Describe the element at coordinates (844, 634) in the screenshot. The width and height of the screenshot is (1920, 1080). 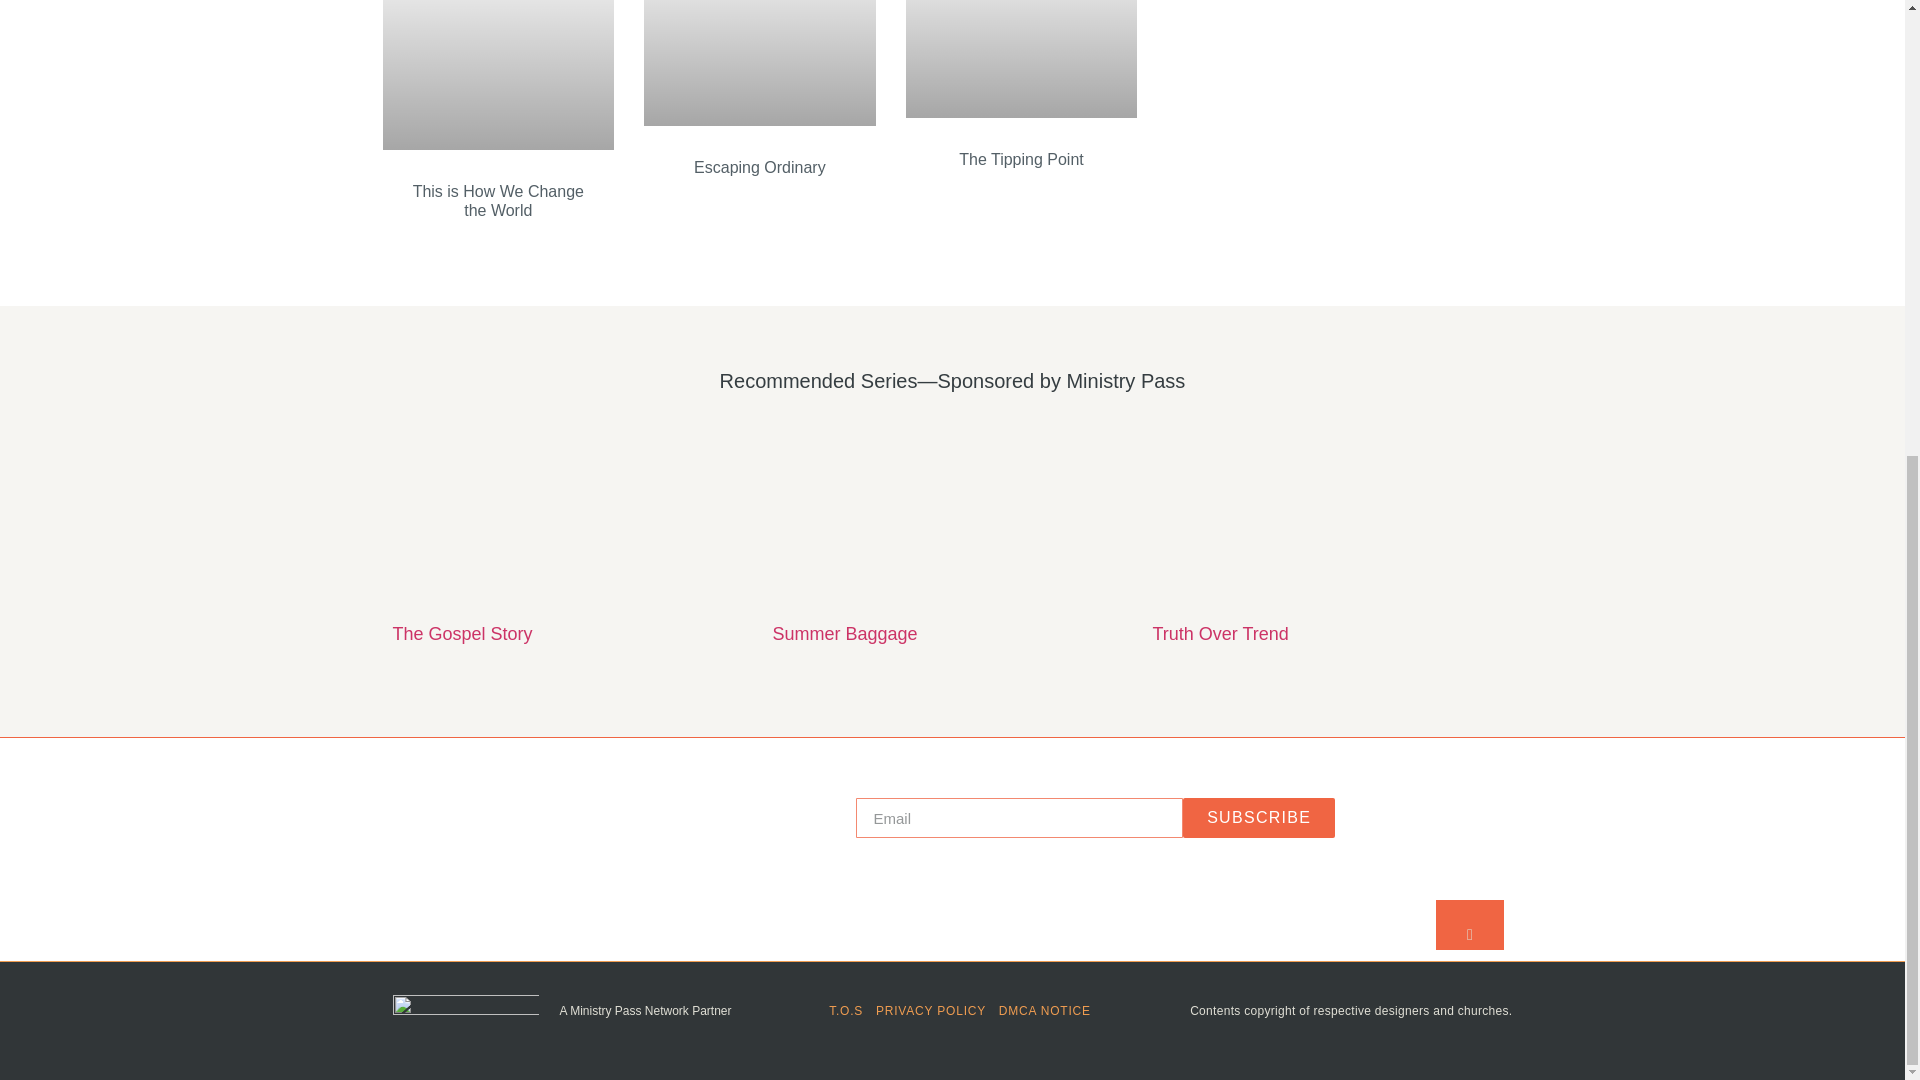
I see `Summer Baggage` at that location.